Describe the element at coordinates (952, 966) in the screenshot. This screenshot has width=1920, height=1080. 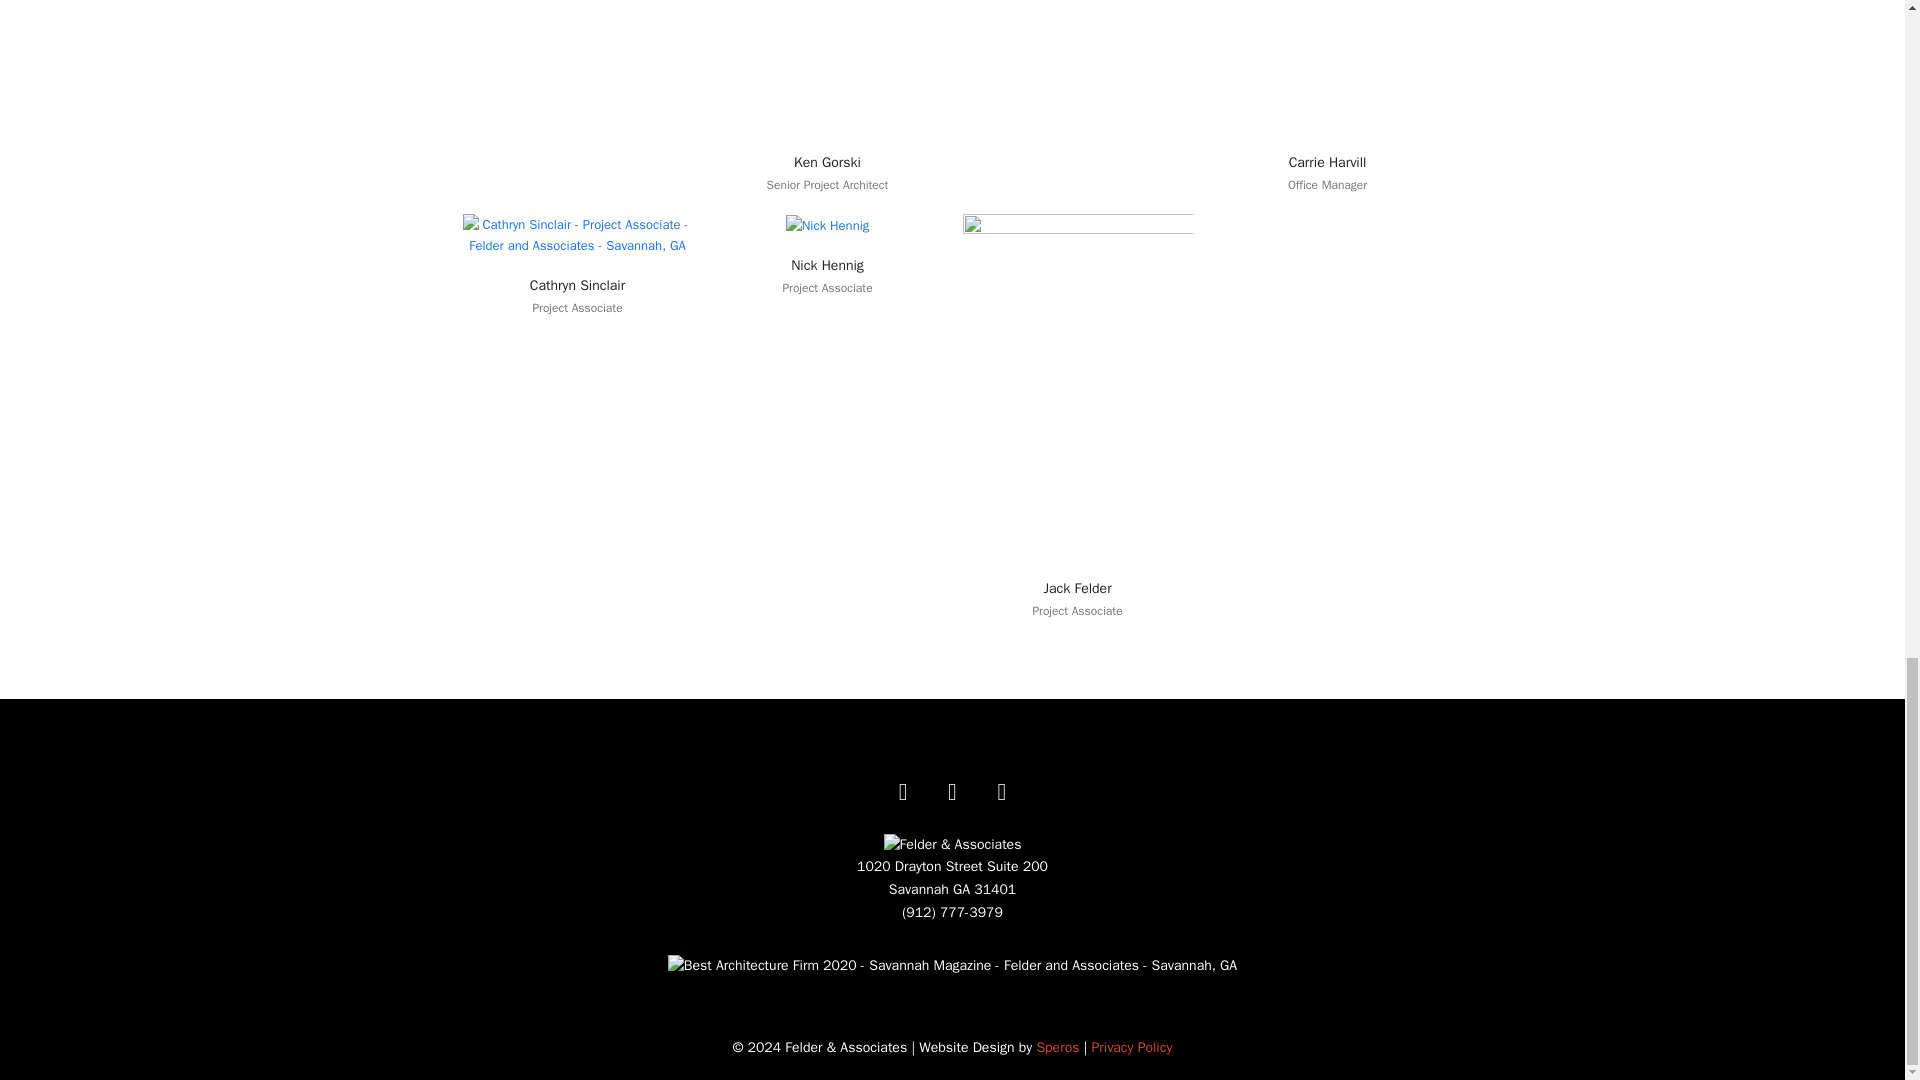
I see `savannah-mag-best-of-2020` at that location.